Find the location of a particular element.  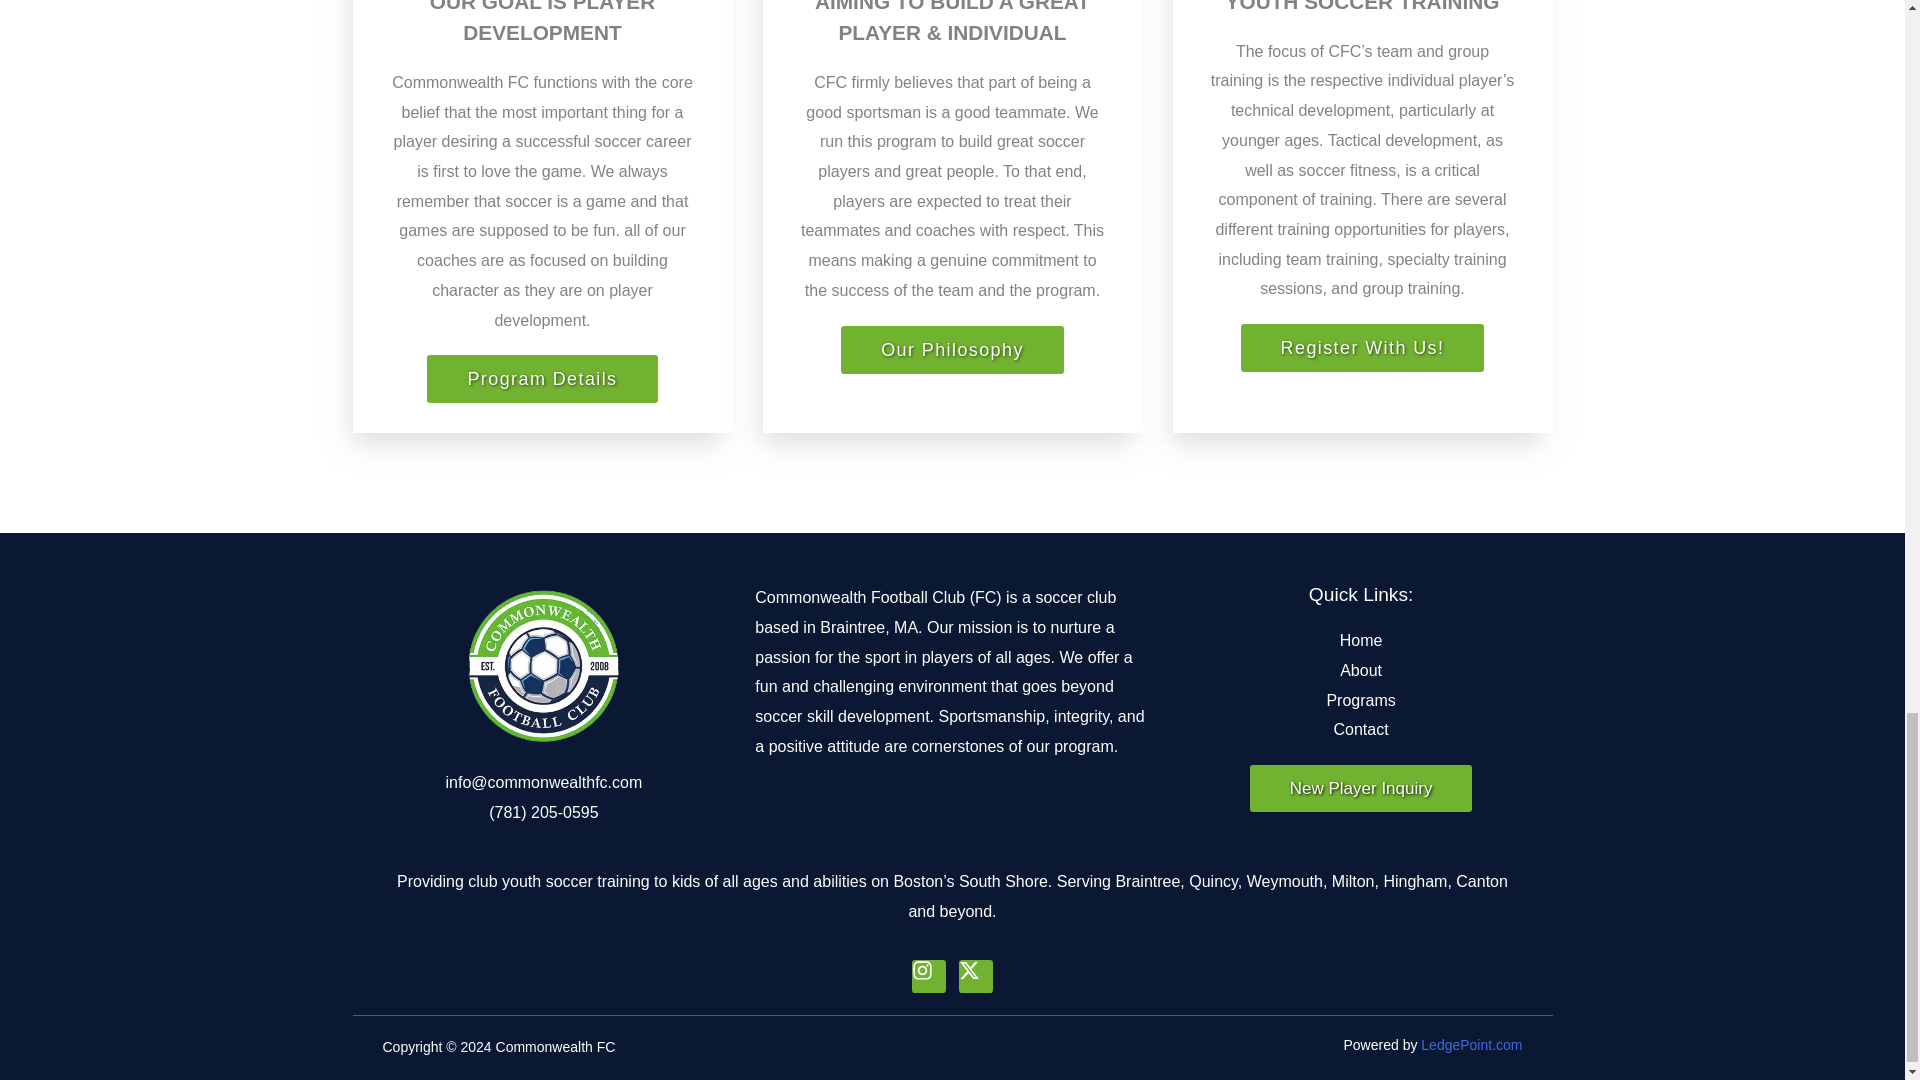

Instagram is located at coordinates (929, 976).